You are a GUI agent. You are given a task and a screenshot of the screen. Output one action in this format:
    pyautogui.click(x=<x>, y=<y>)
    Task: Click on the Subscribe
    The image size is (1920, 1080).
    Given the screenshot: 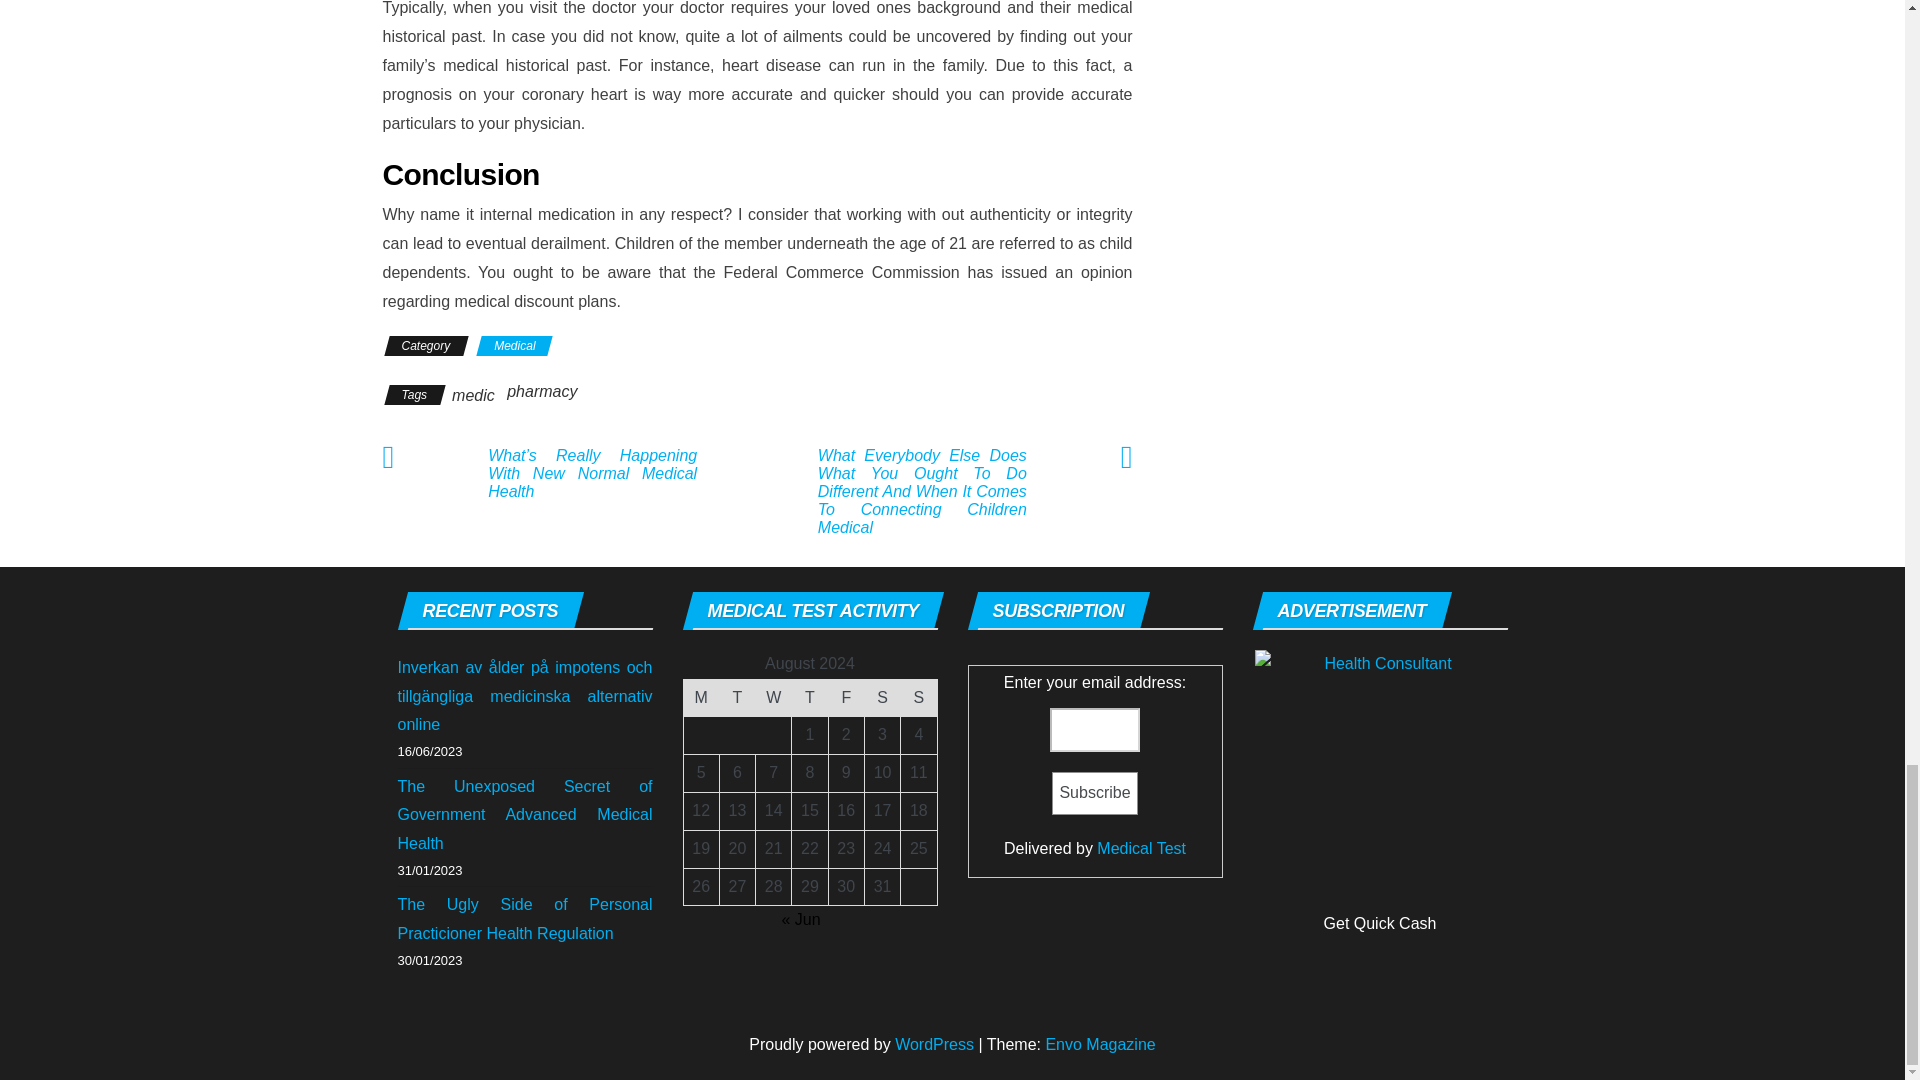 What is the action you would take?
    pyautogui.click(x=1094, y=794)
    